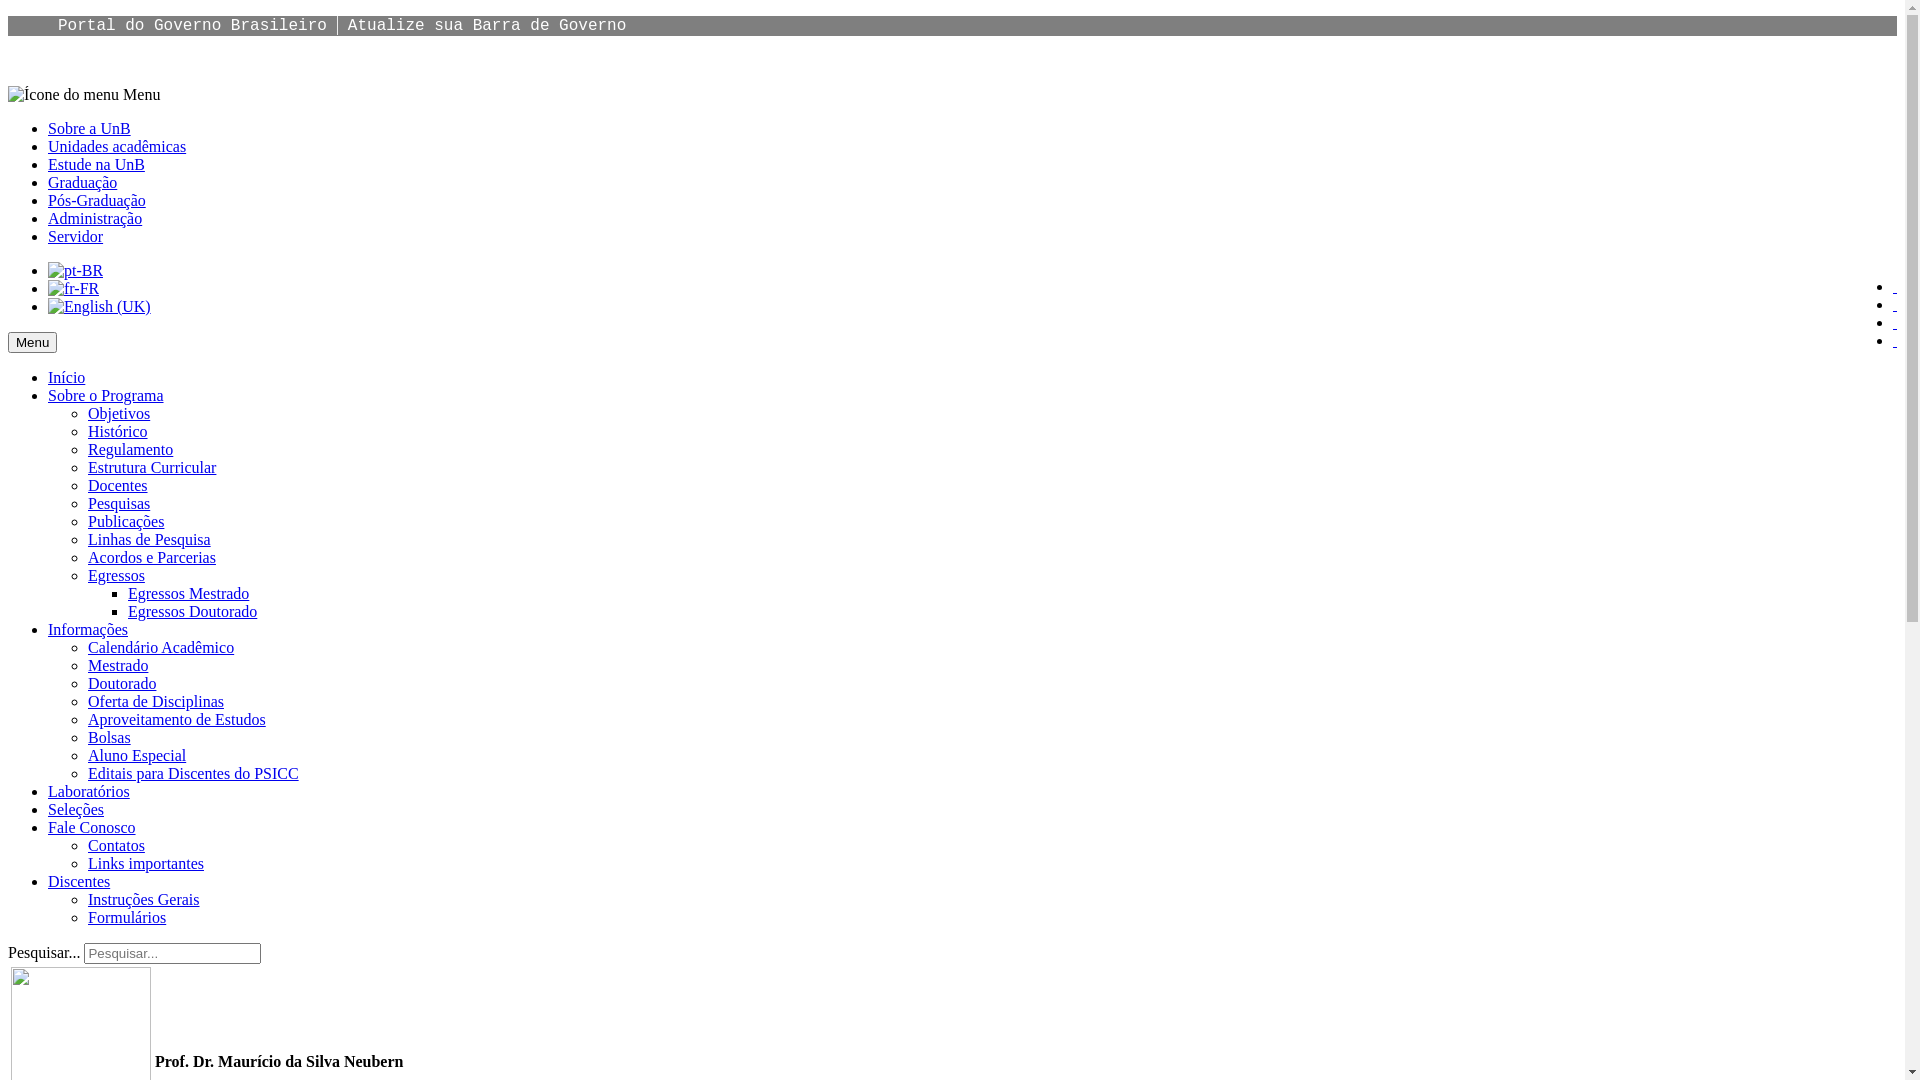 The width and height of the screenshot is (1920, 1080). What do you see at coordinates (1895, 322) in the screenshot?
I see ` ` at bounding box center [1895, 322].